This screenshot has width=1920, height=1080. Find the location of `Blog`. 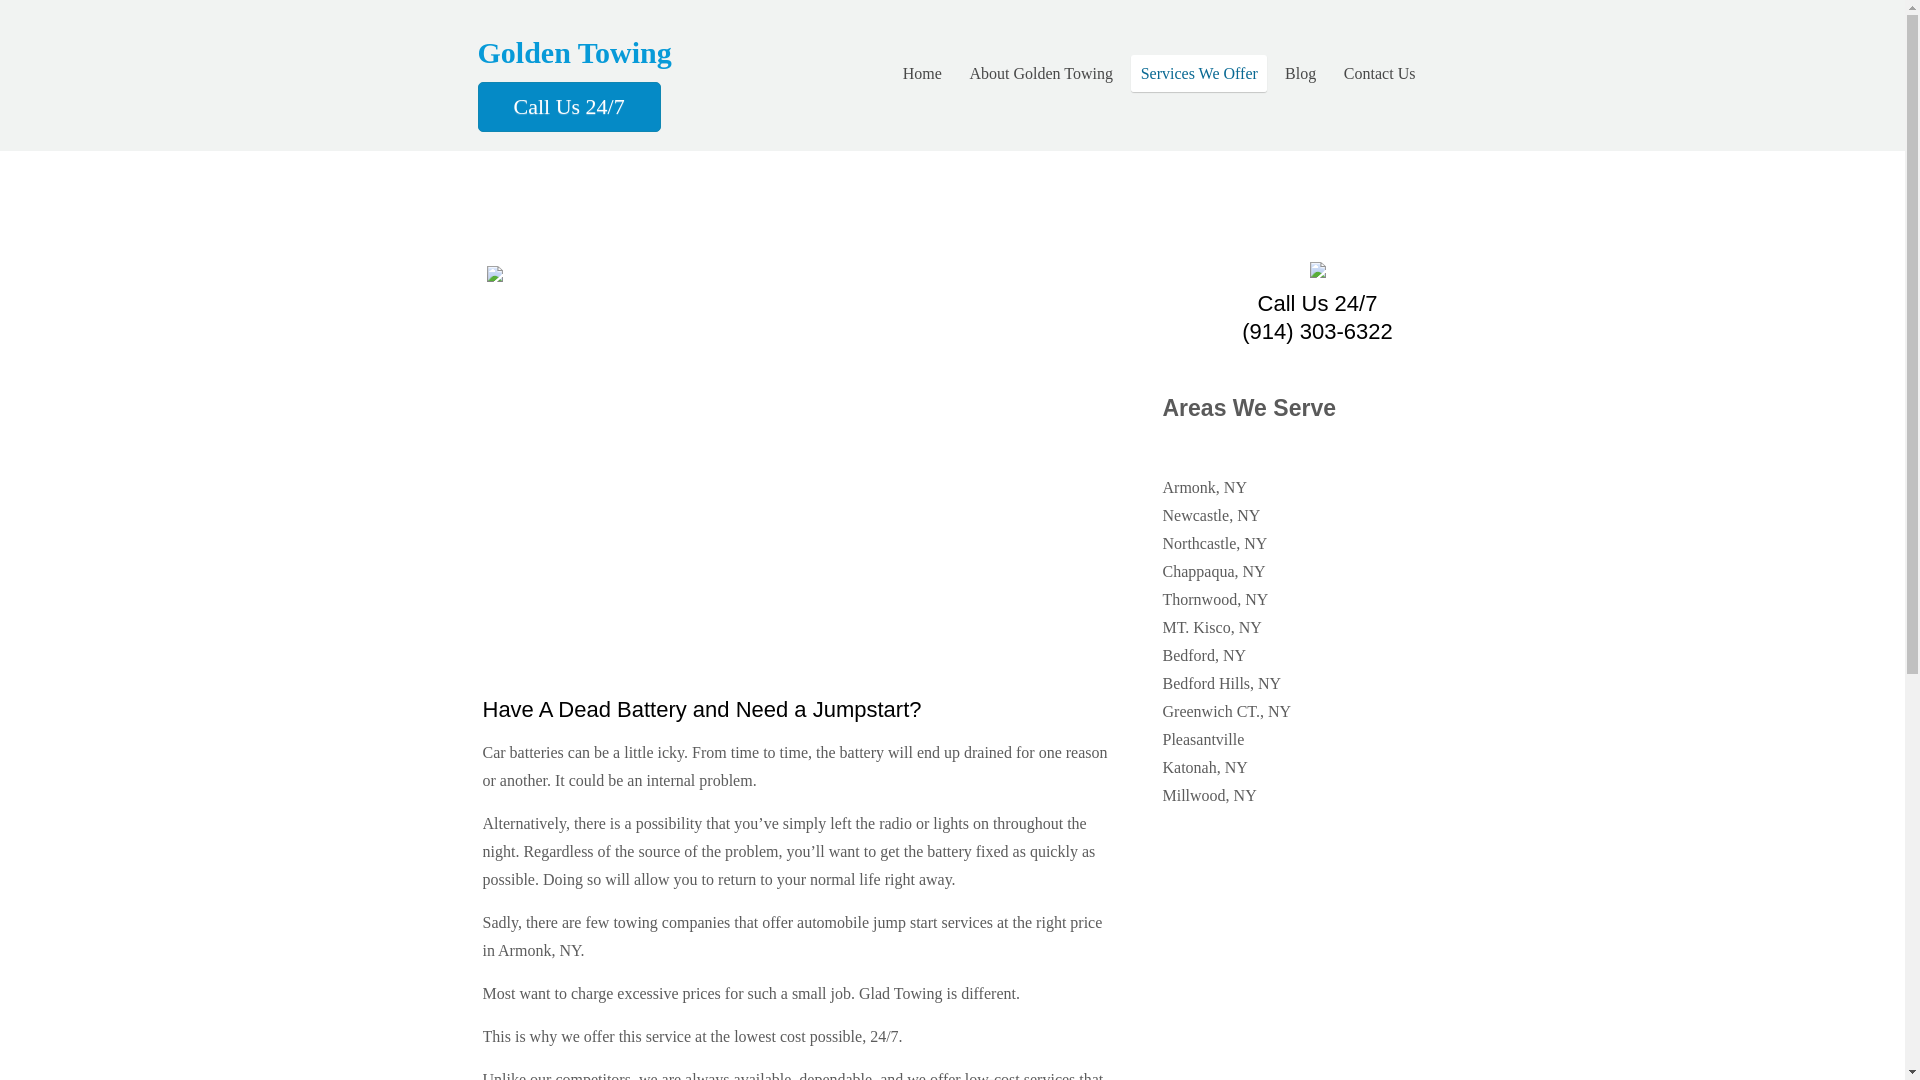

Blog is located at coordinates (1299, 73).